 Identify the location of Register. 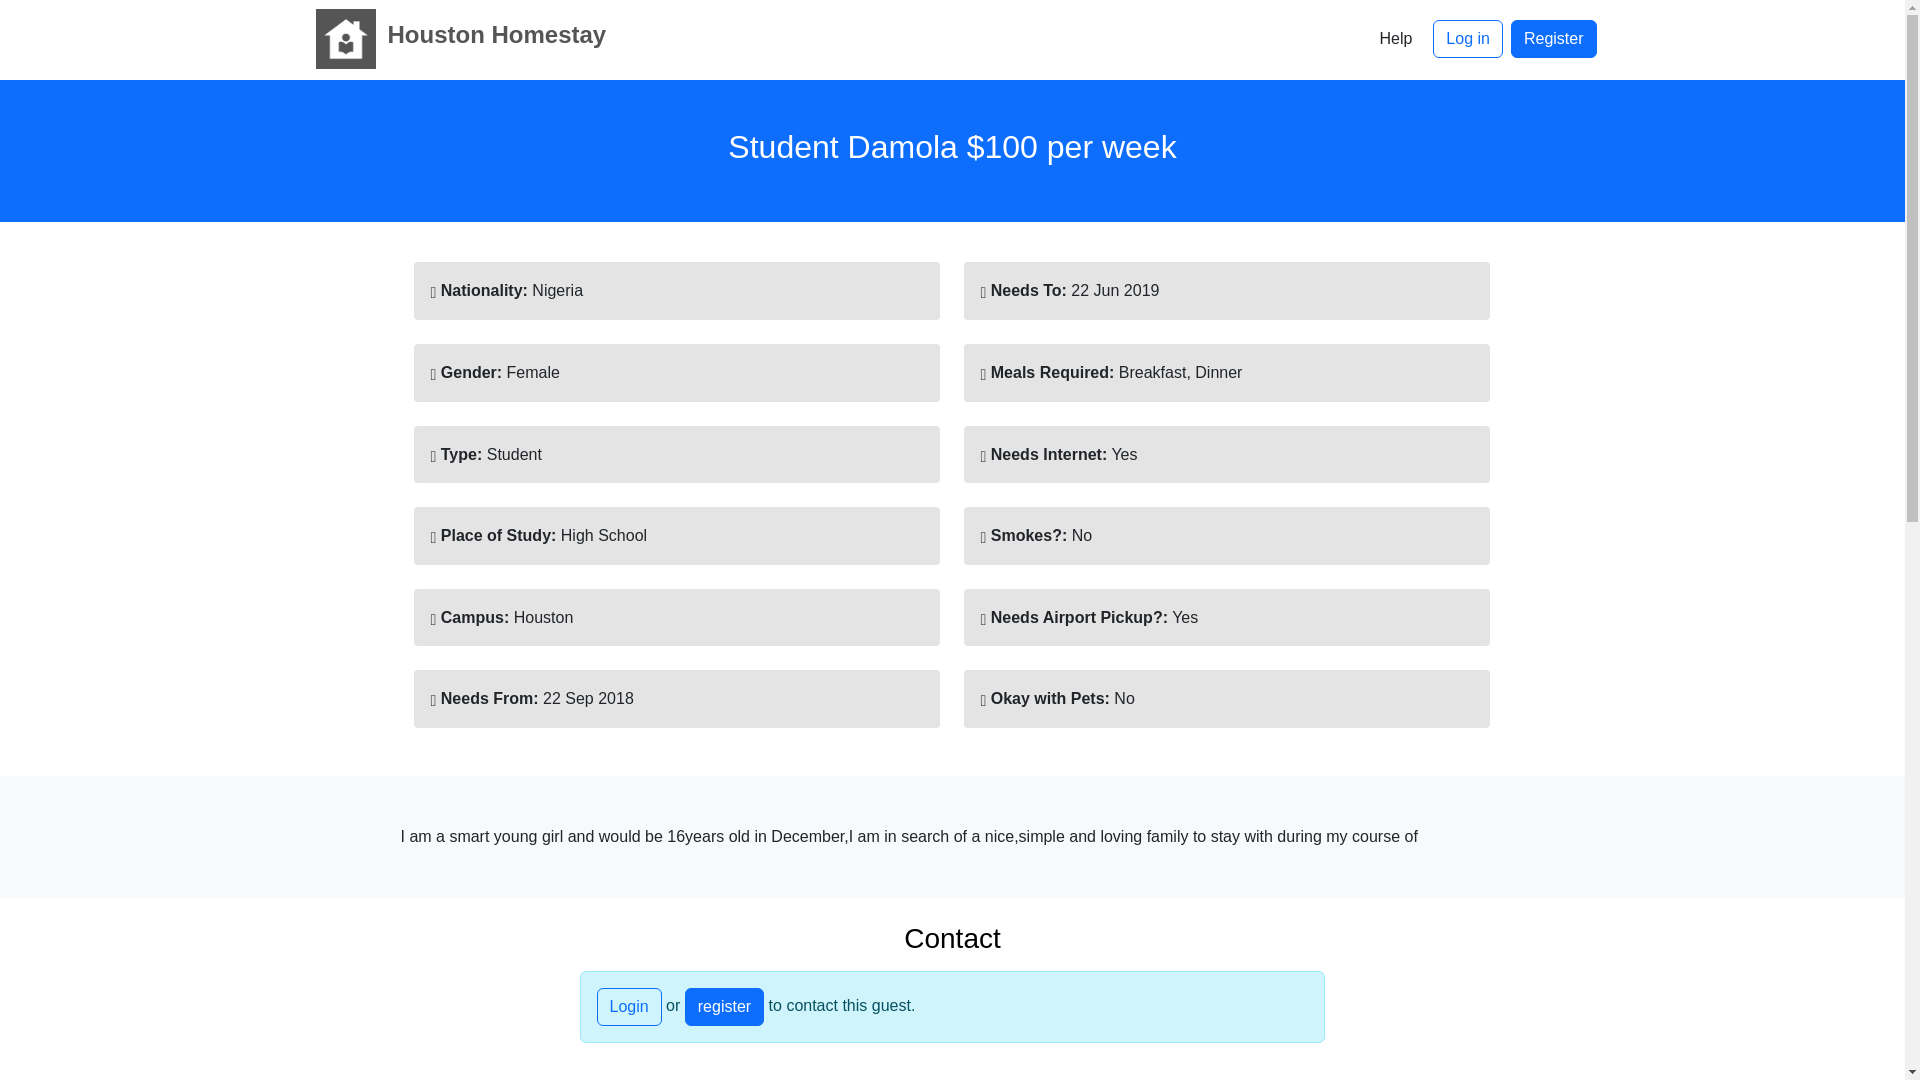
(1554, 39).